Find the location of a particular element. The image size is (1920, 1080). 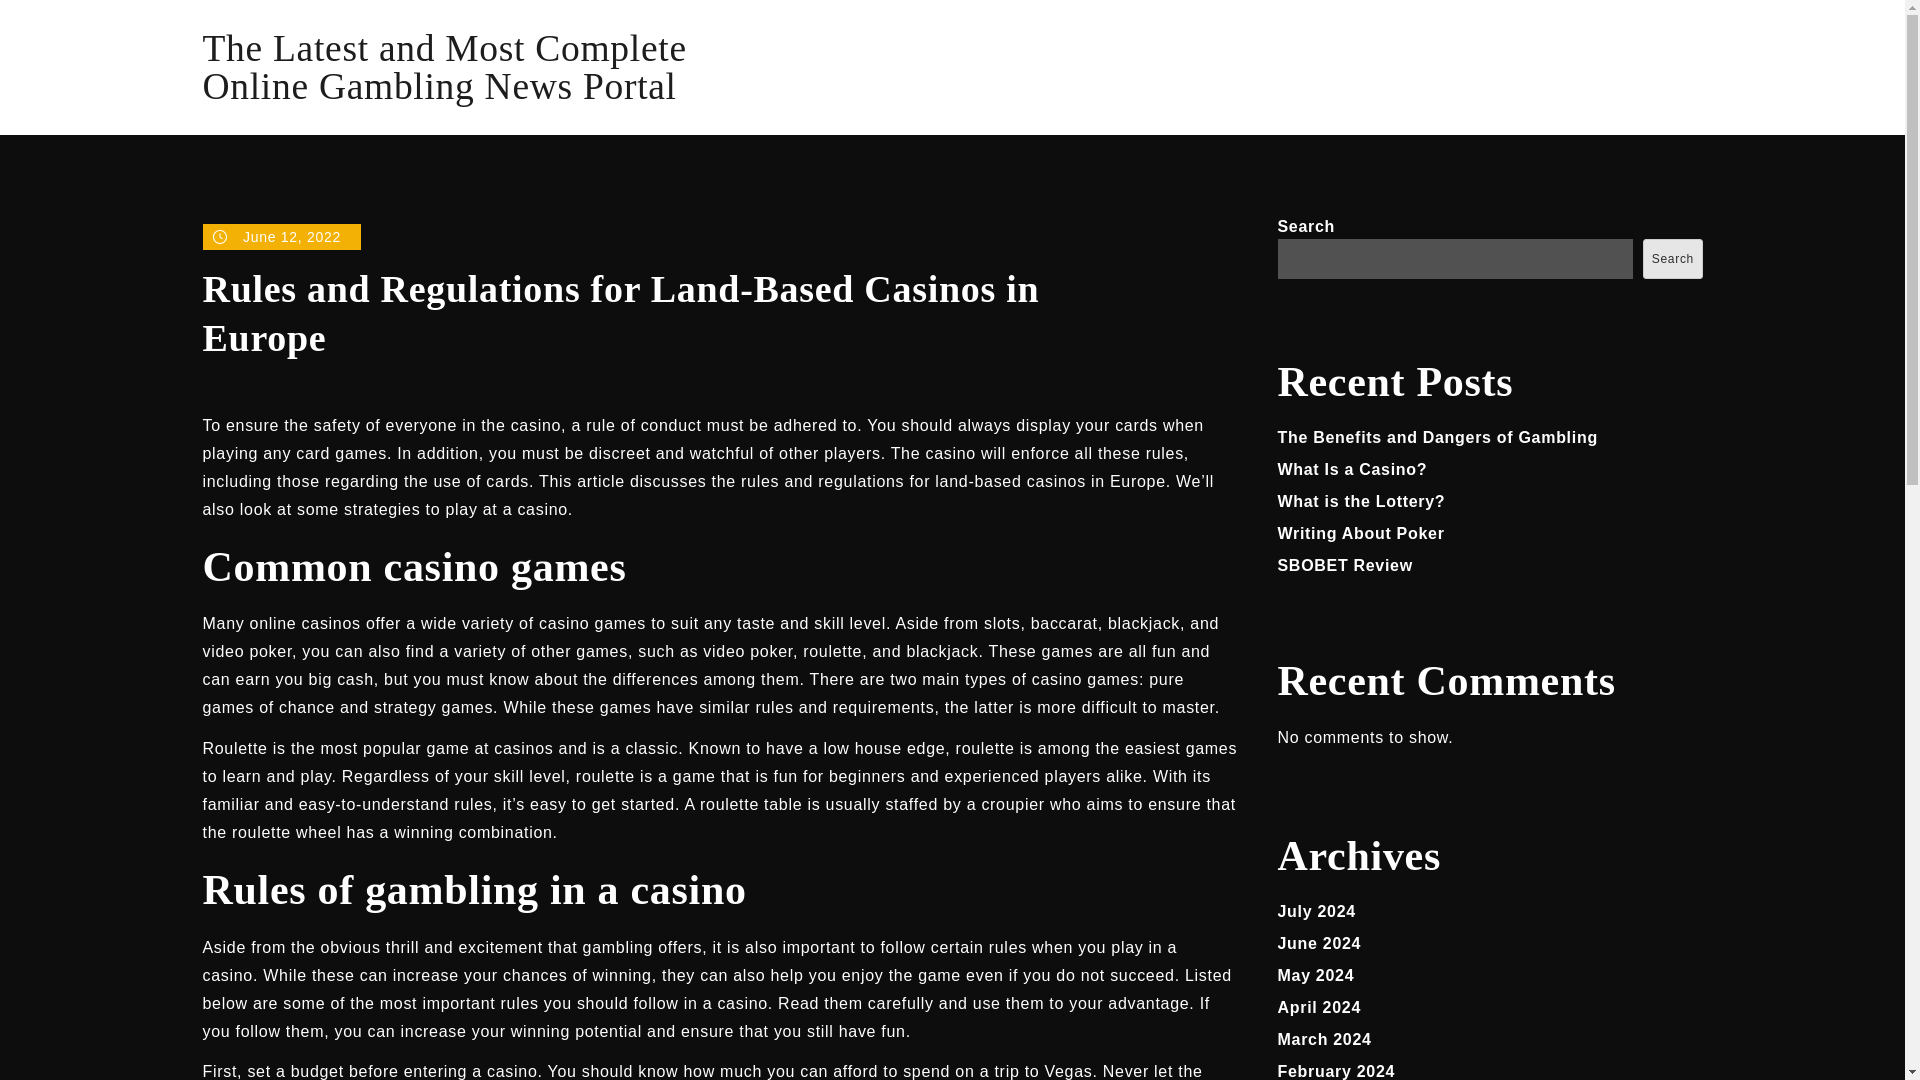

The Benefits and Dangers of Gambling is located at coordinates (1438, 437).